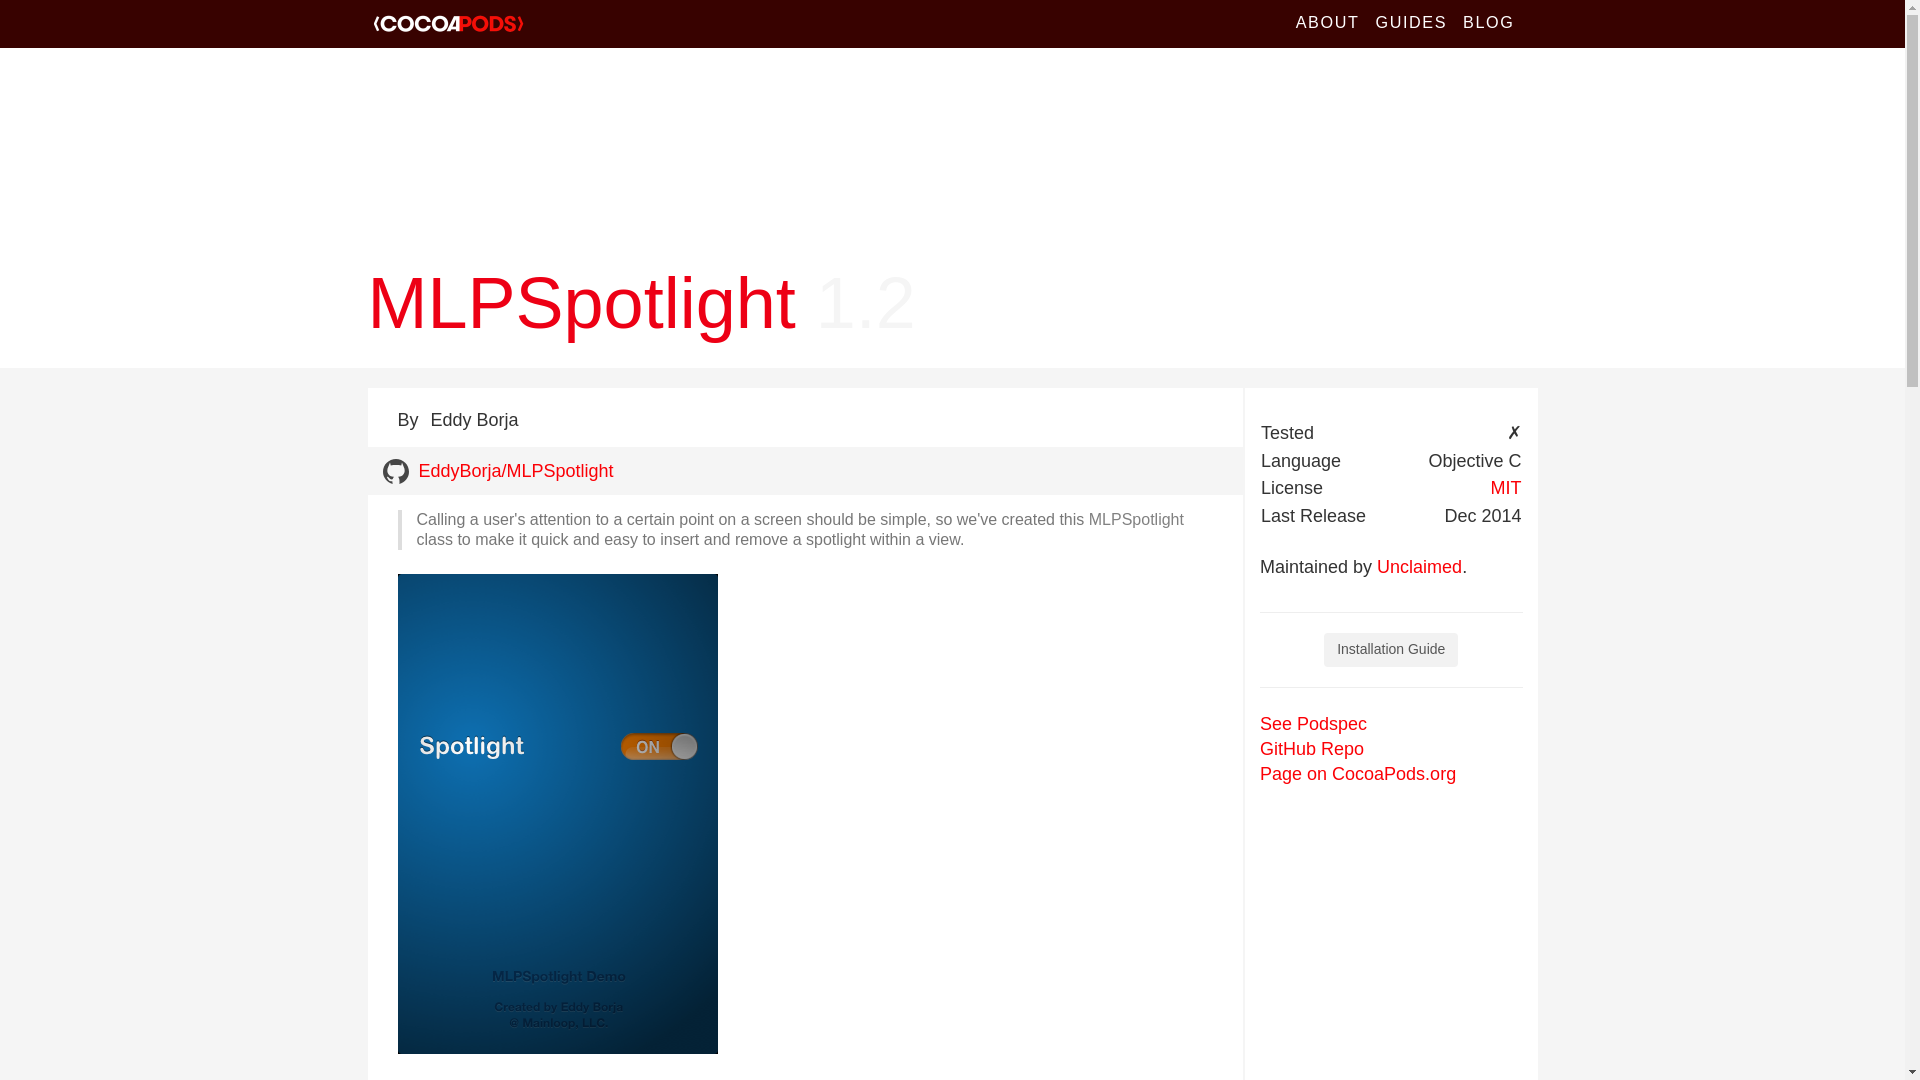 Image resolution: width=1920 pixels, height=1080 pixels. Describe the element at coordinates (1488, 24) in the screenshot. I see `BLOG` at that location.